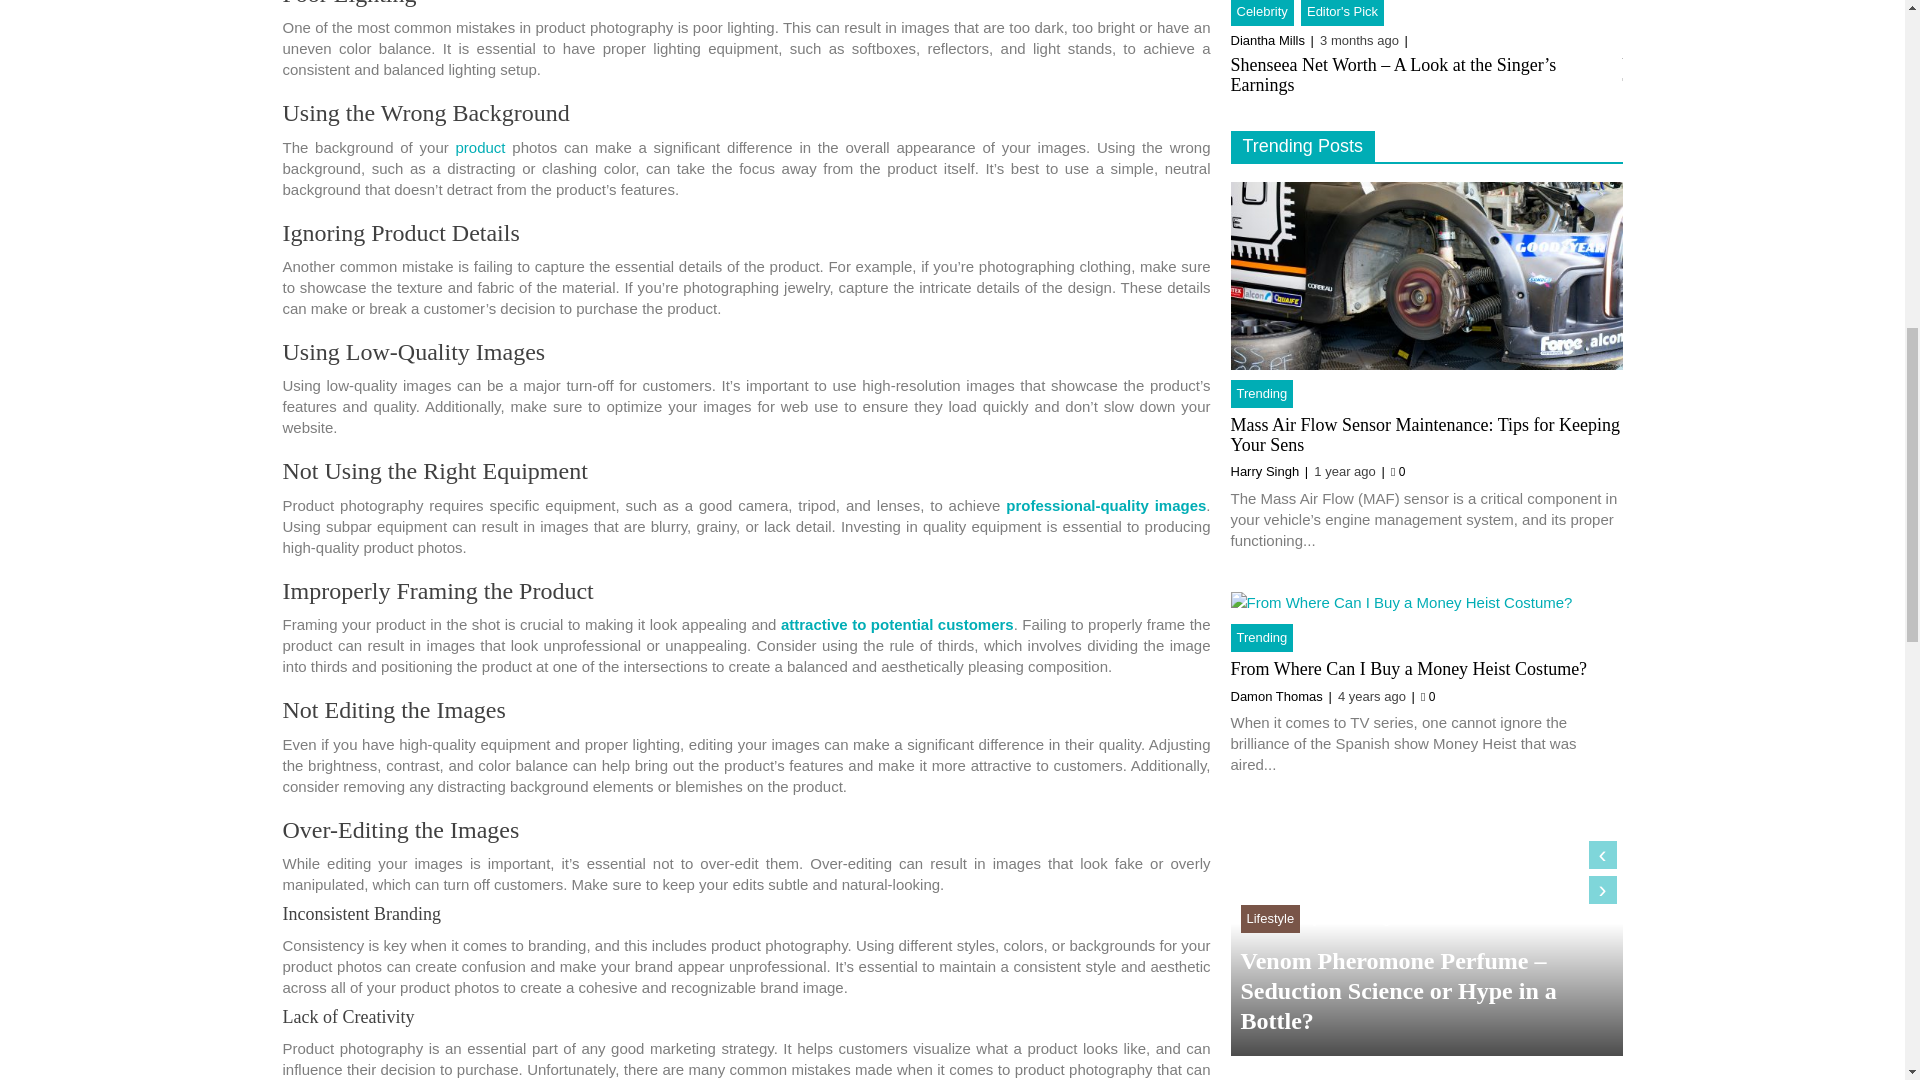 The width and height of the screenshot is (1920, 1080). I want to click on attractive to potential customers, so click(897, 624).